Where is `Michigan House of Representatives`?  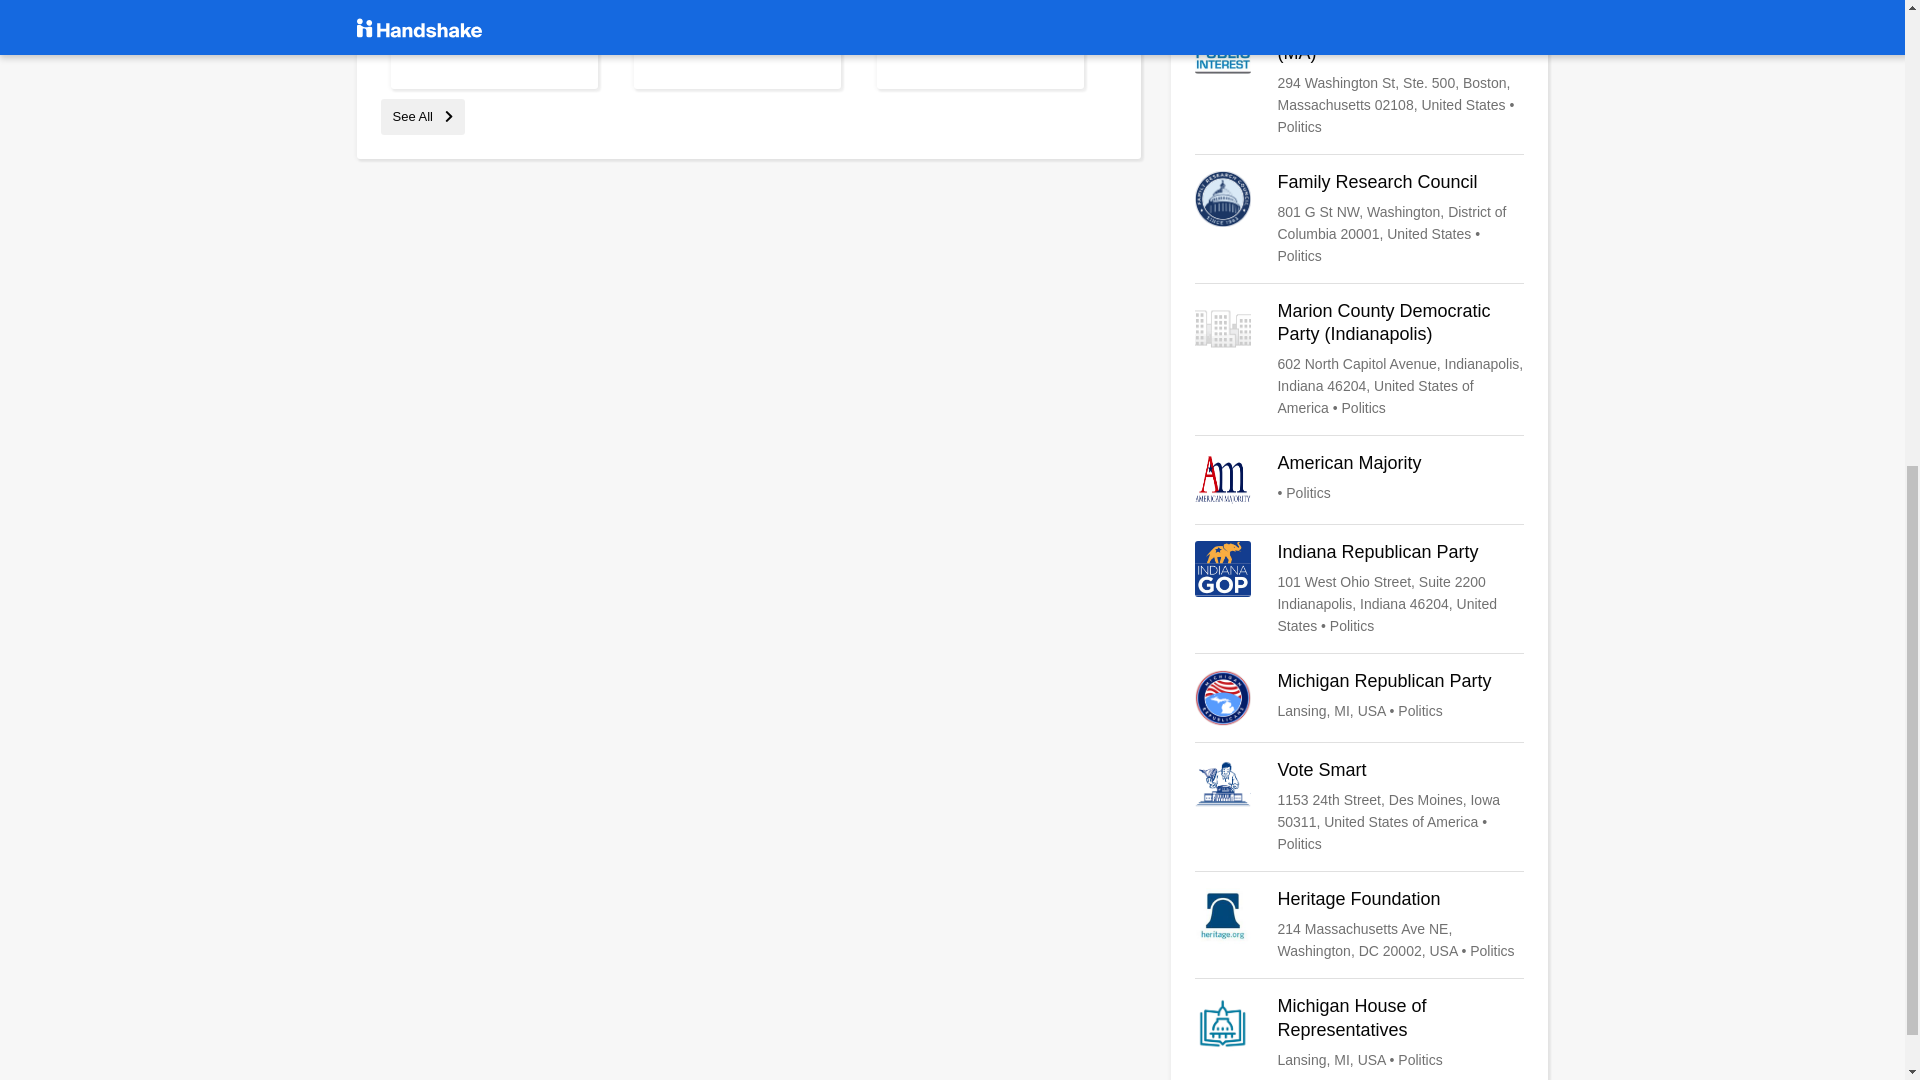 Michigan House of Representatives is located at coordinates (1359, 1032).